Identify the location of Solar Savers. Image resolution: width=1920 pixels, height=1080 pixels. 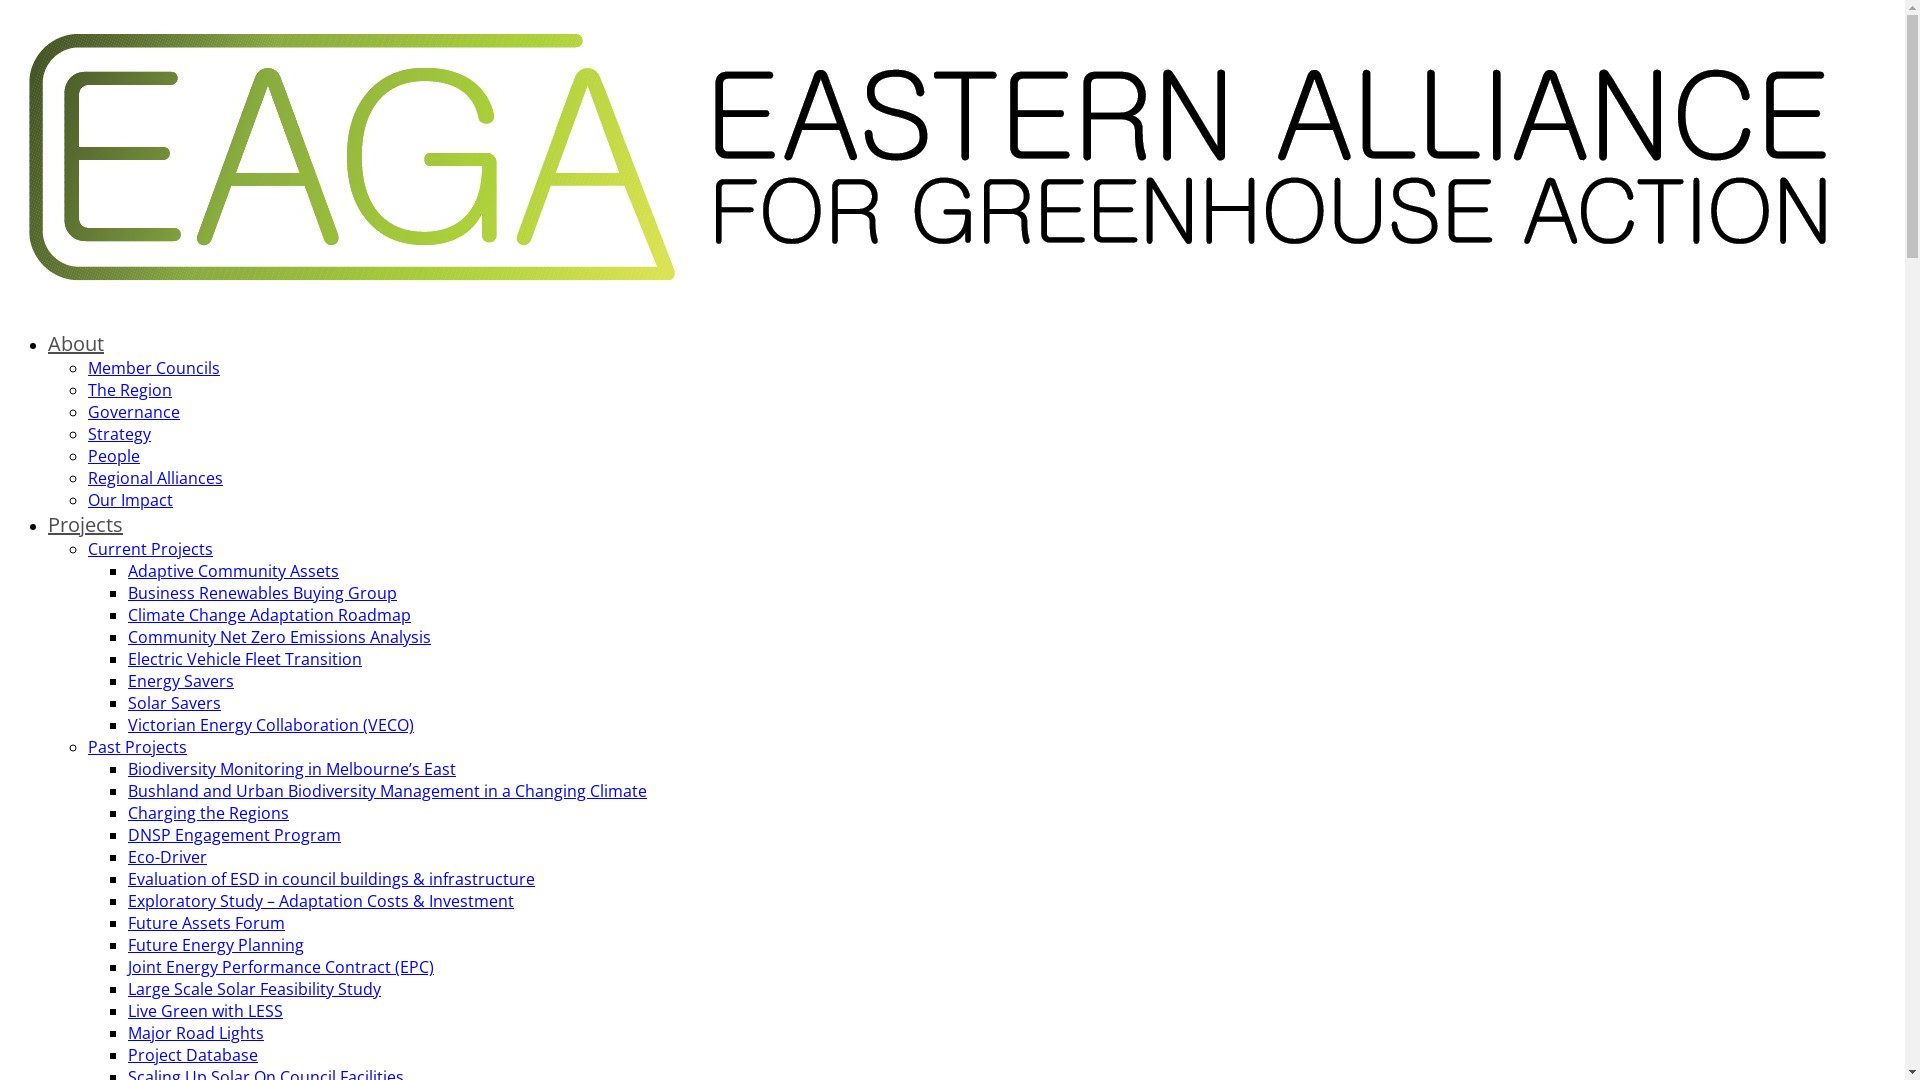
(174, 703).